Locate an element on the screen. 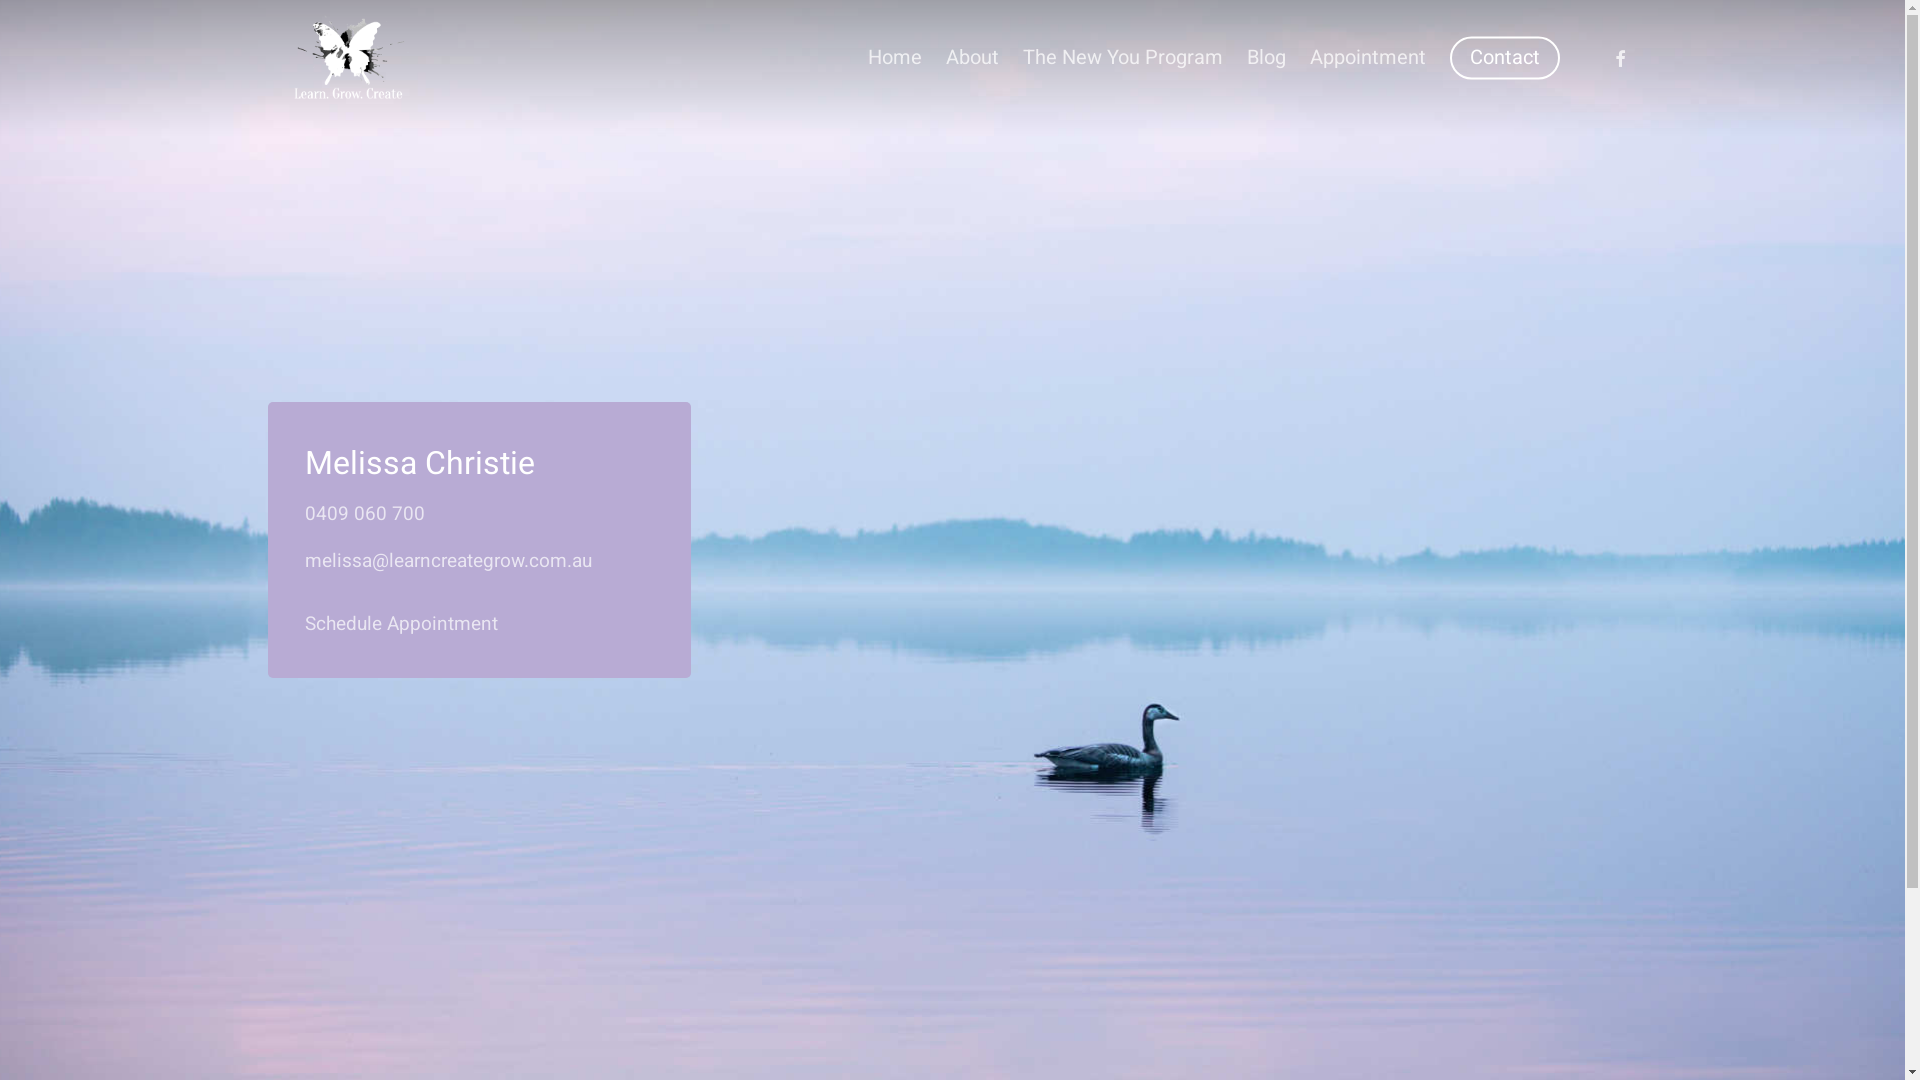 This screenshot has height=1080, width=1920. Contact is located at coordinates (1505, 57).